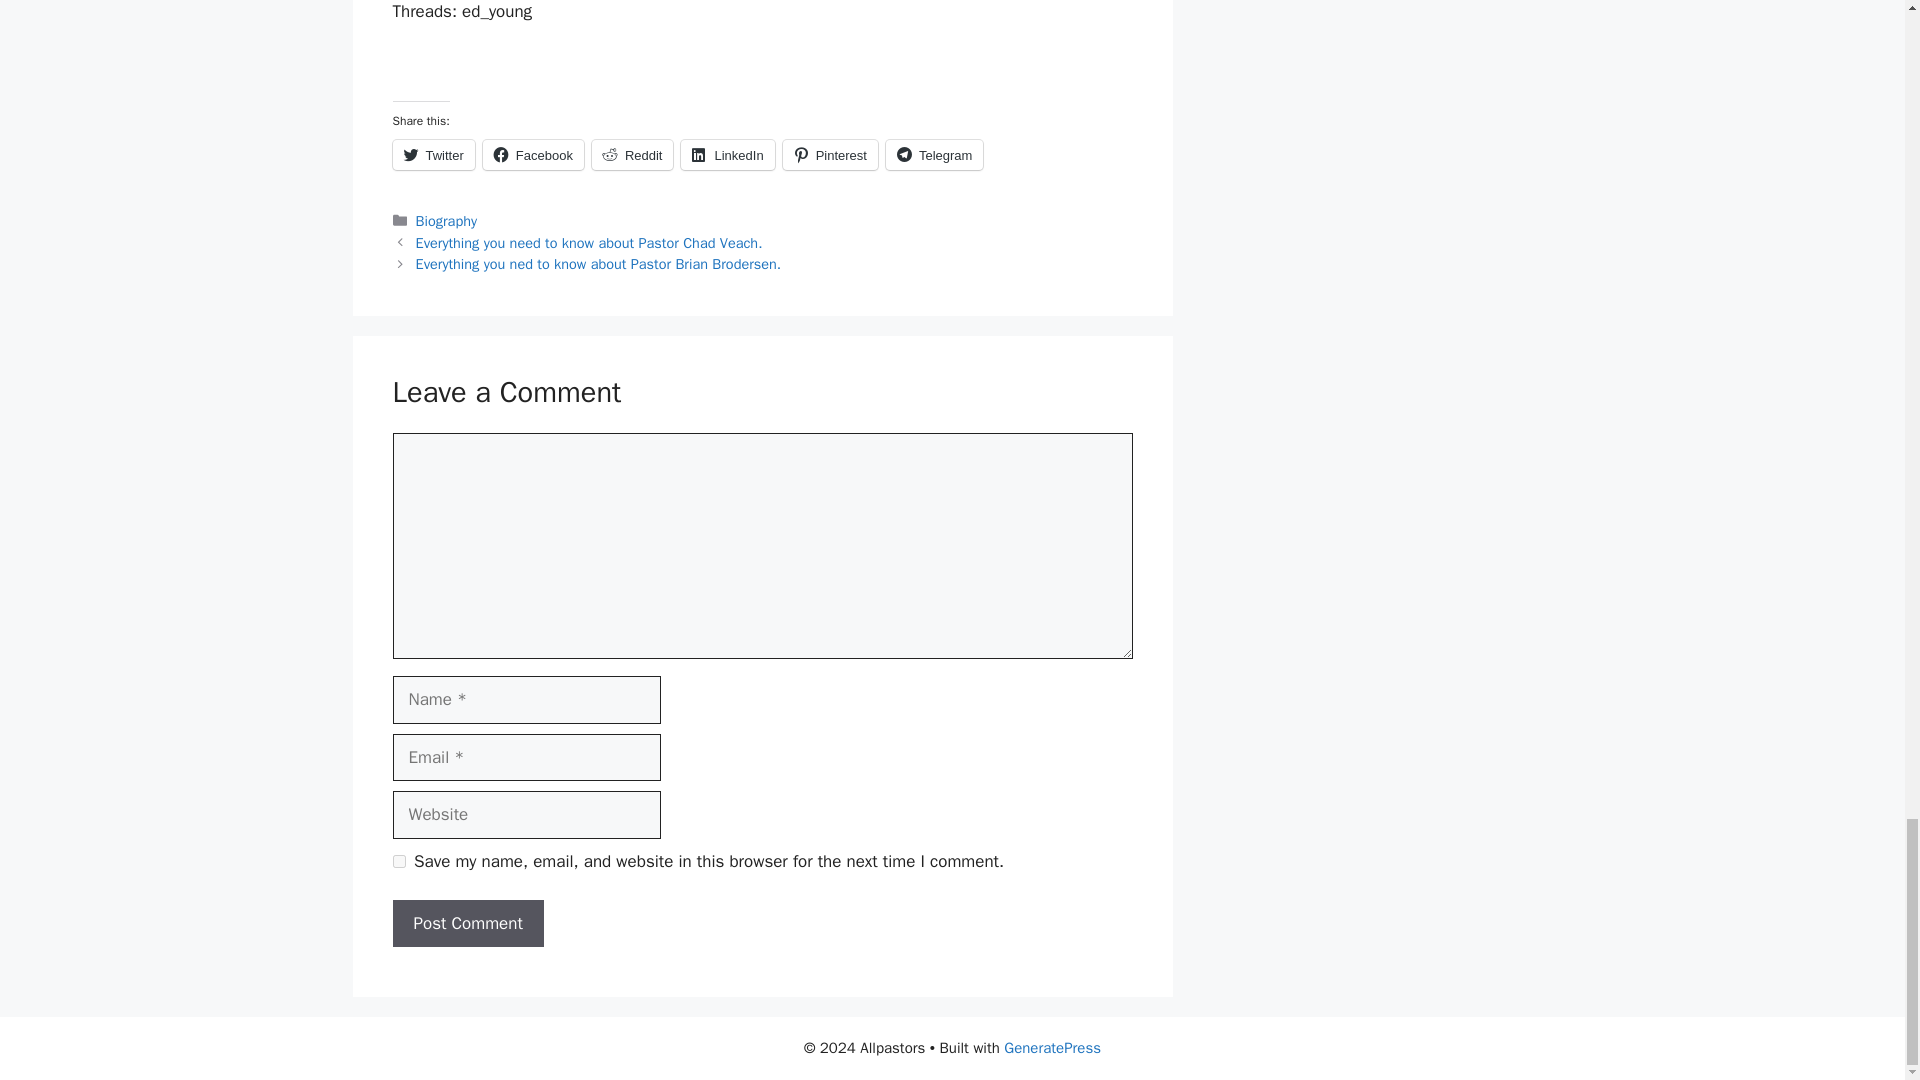 This screenshot has width=1920, height=1080. Describe the element at coordinates (432, 154) in the screenshot. I see `Twitter` at that location.